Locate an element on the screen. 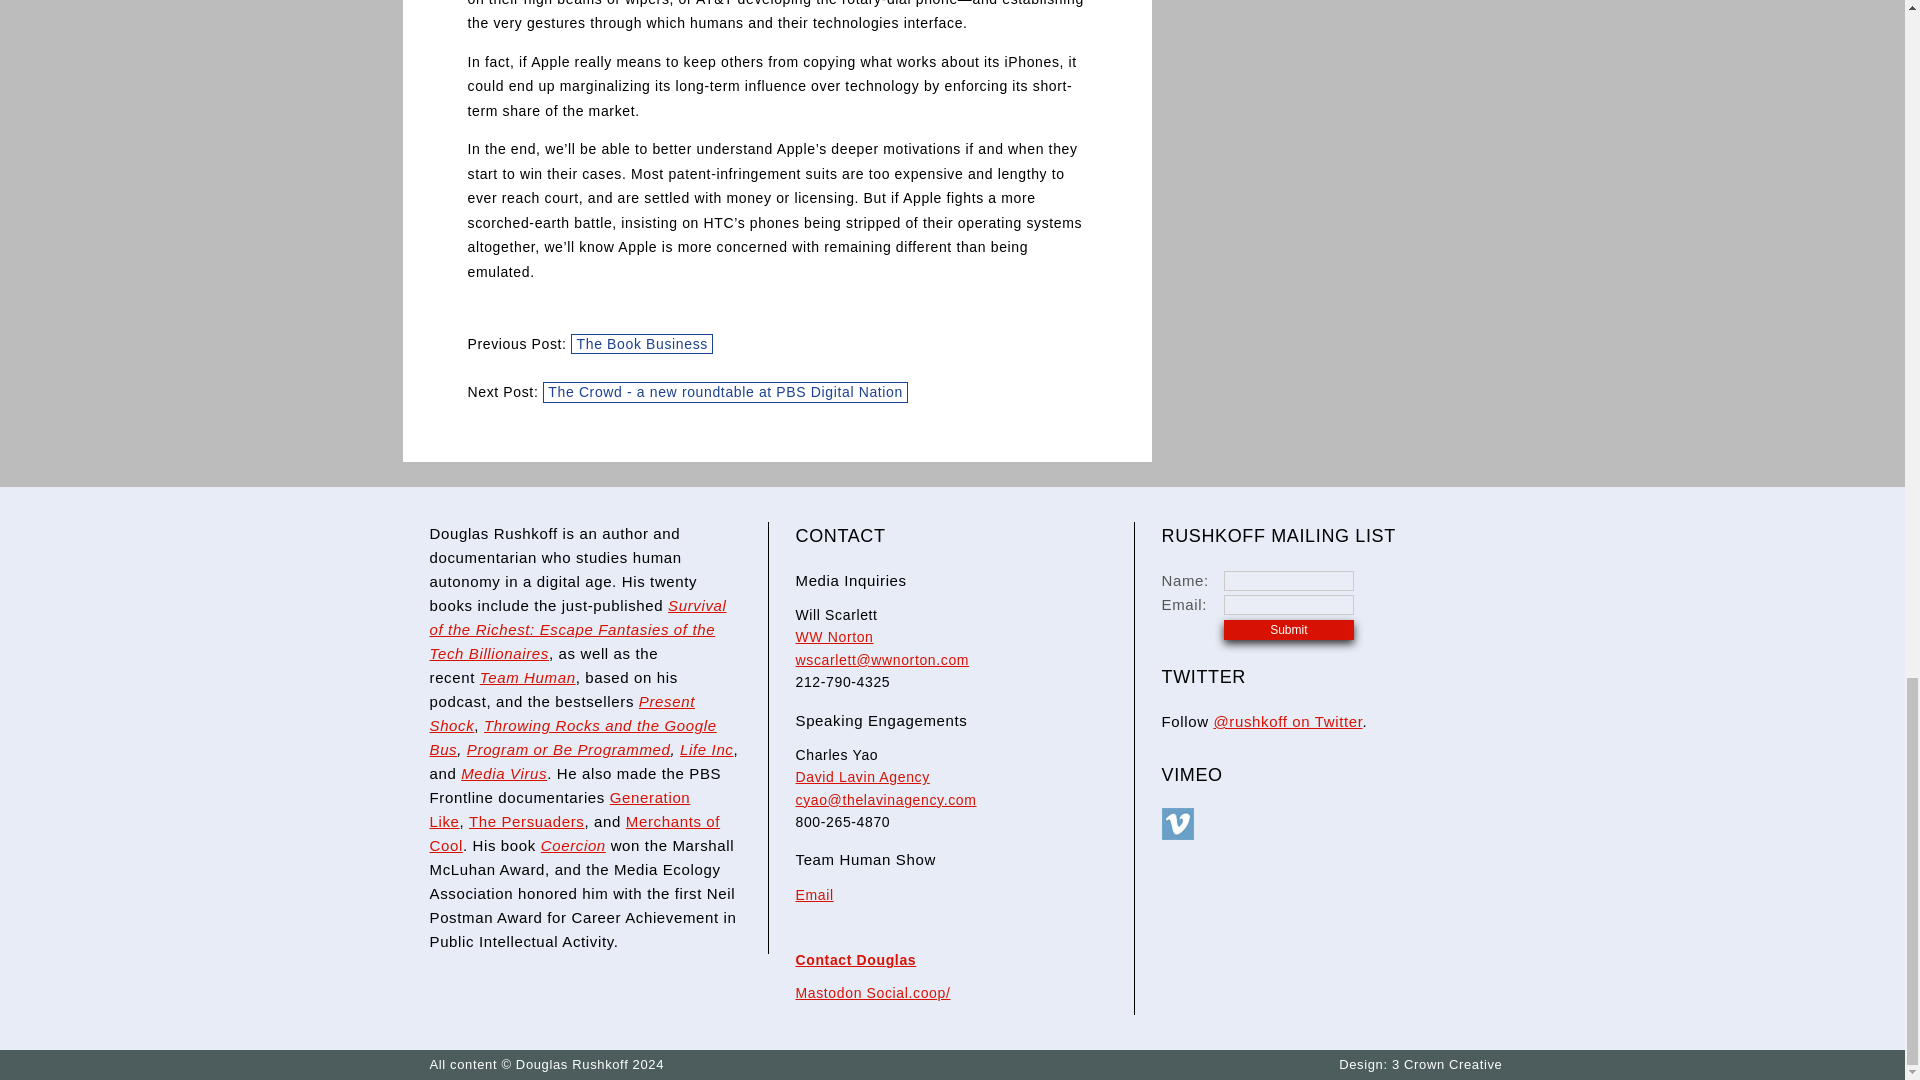 The height and width of the screenshot is (1080, 1920). 800-265-4870 is located at coordinates (843, 822).